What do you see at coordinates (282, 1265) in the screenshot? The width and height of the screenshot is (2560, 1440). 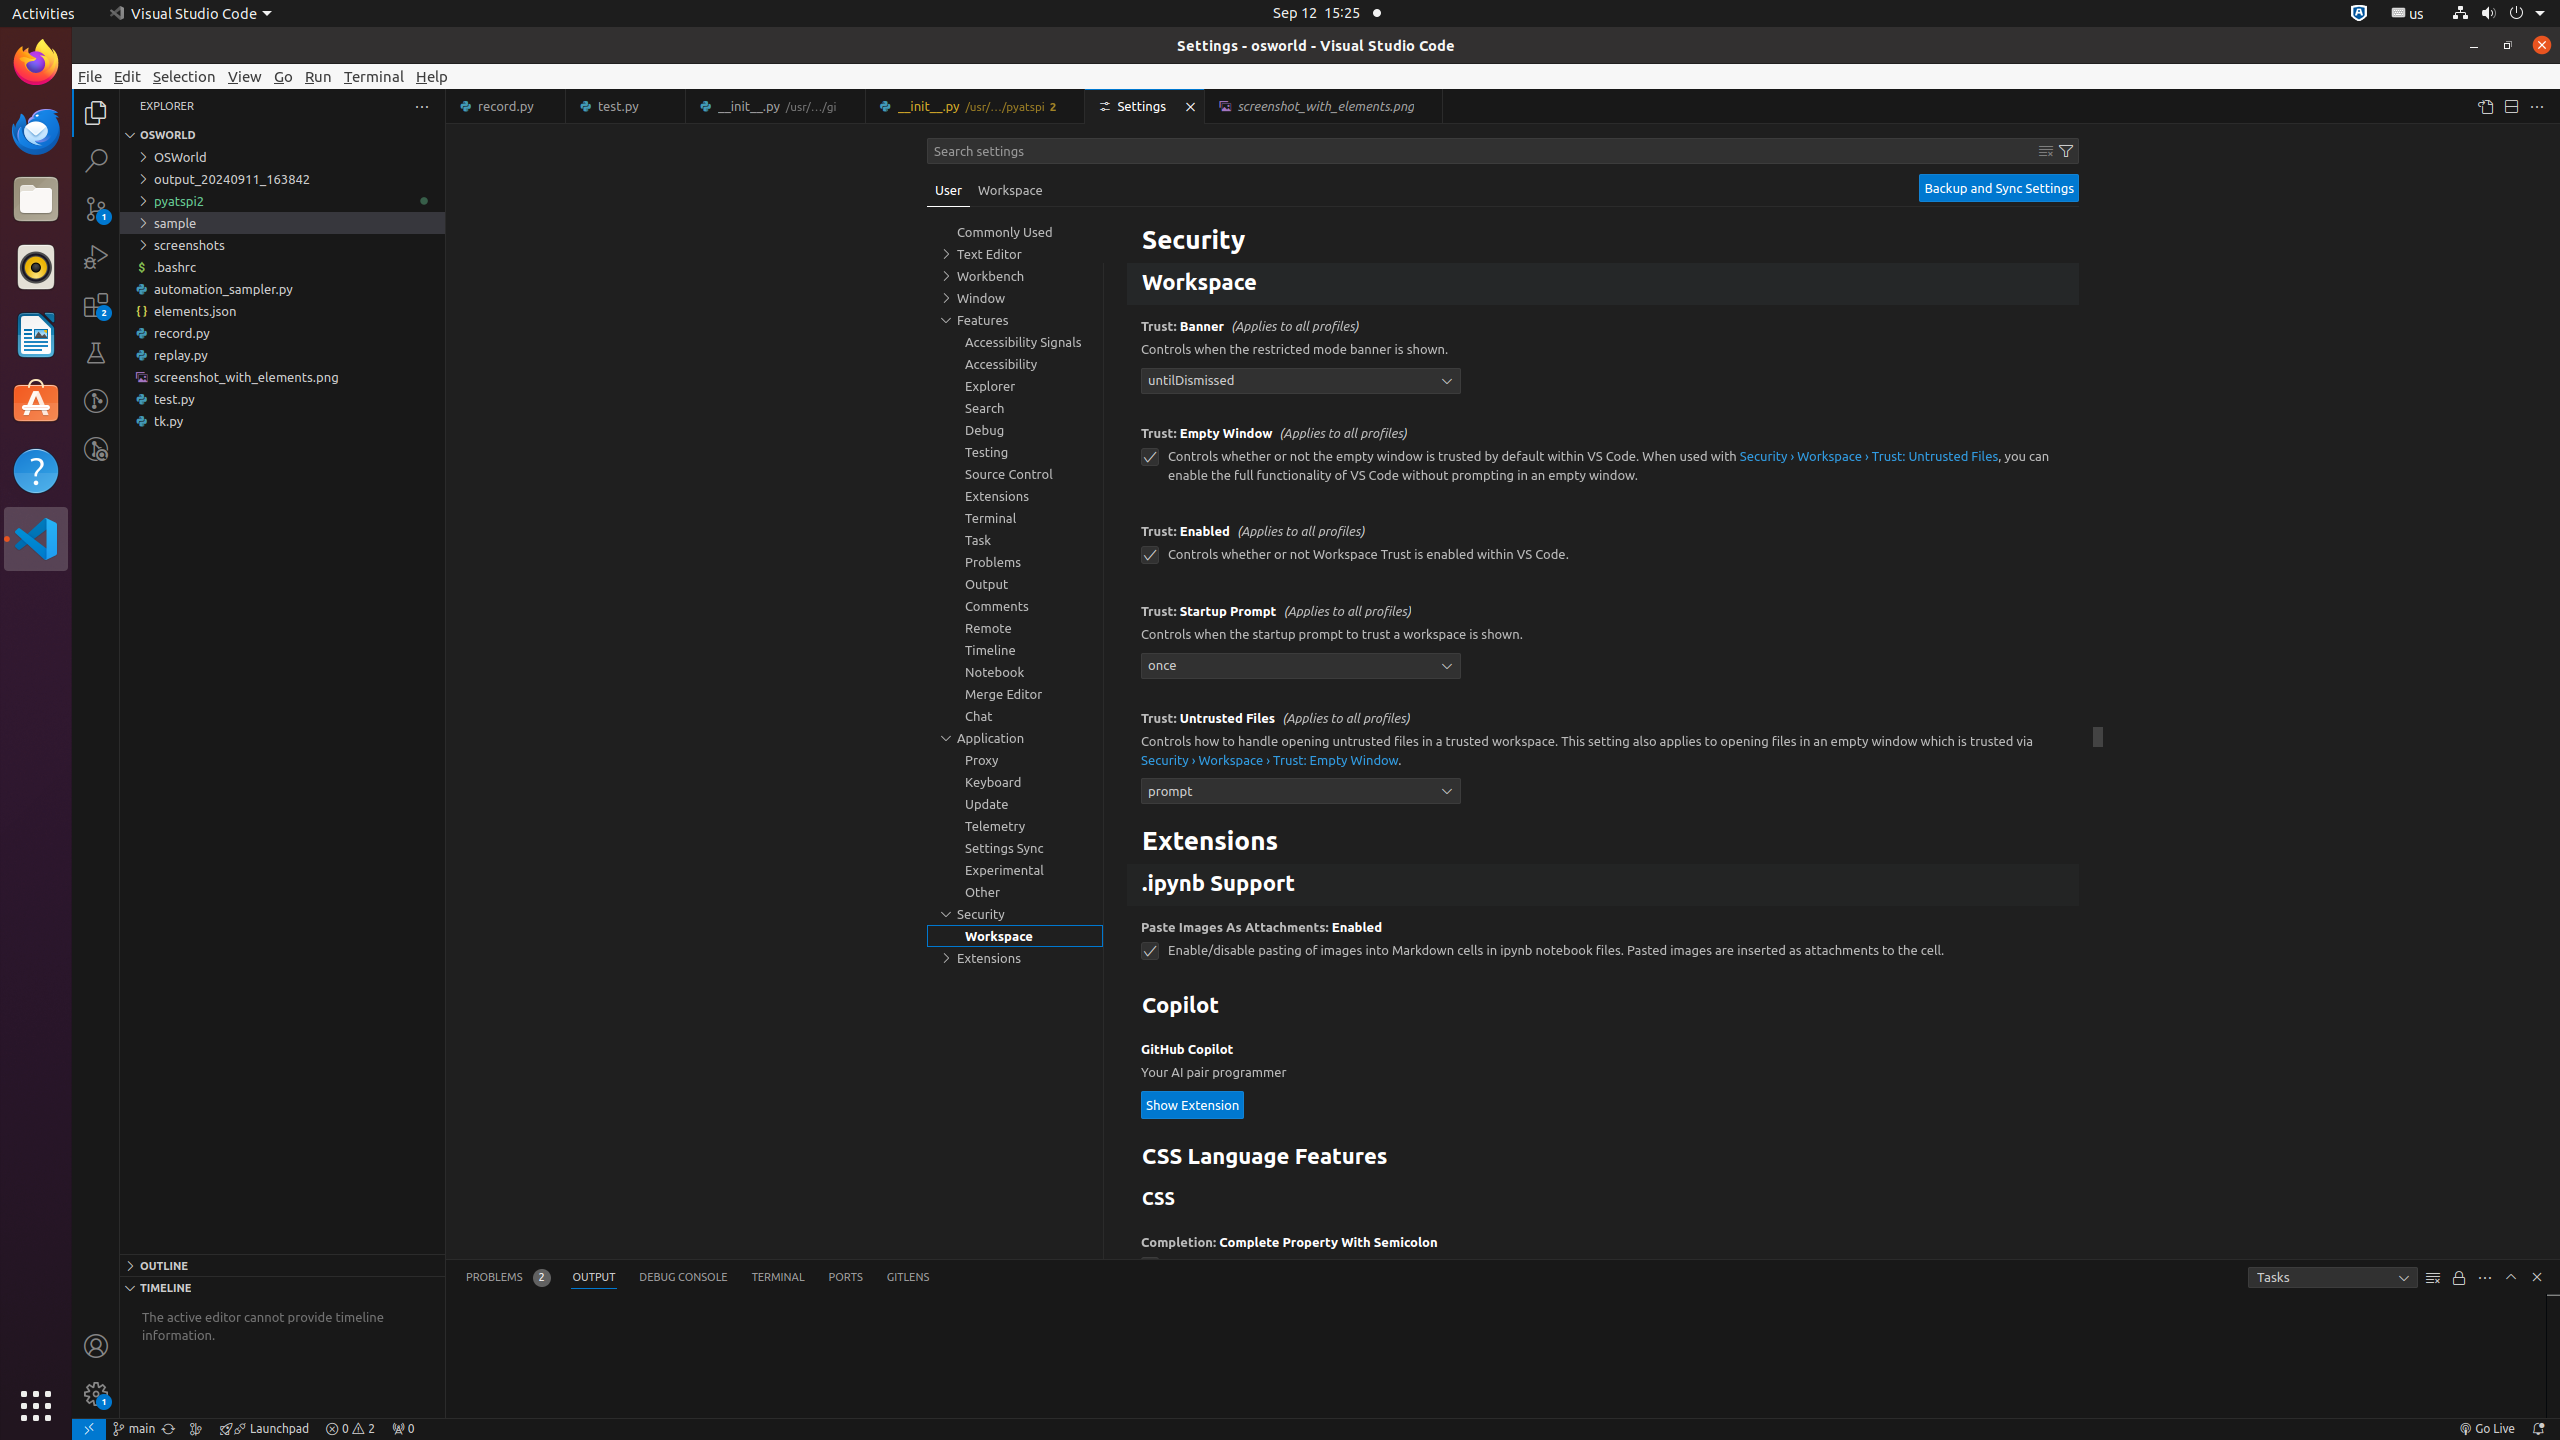 I see `Outline Section` at bounding box center [282, 1265].